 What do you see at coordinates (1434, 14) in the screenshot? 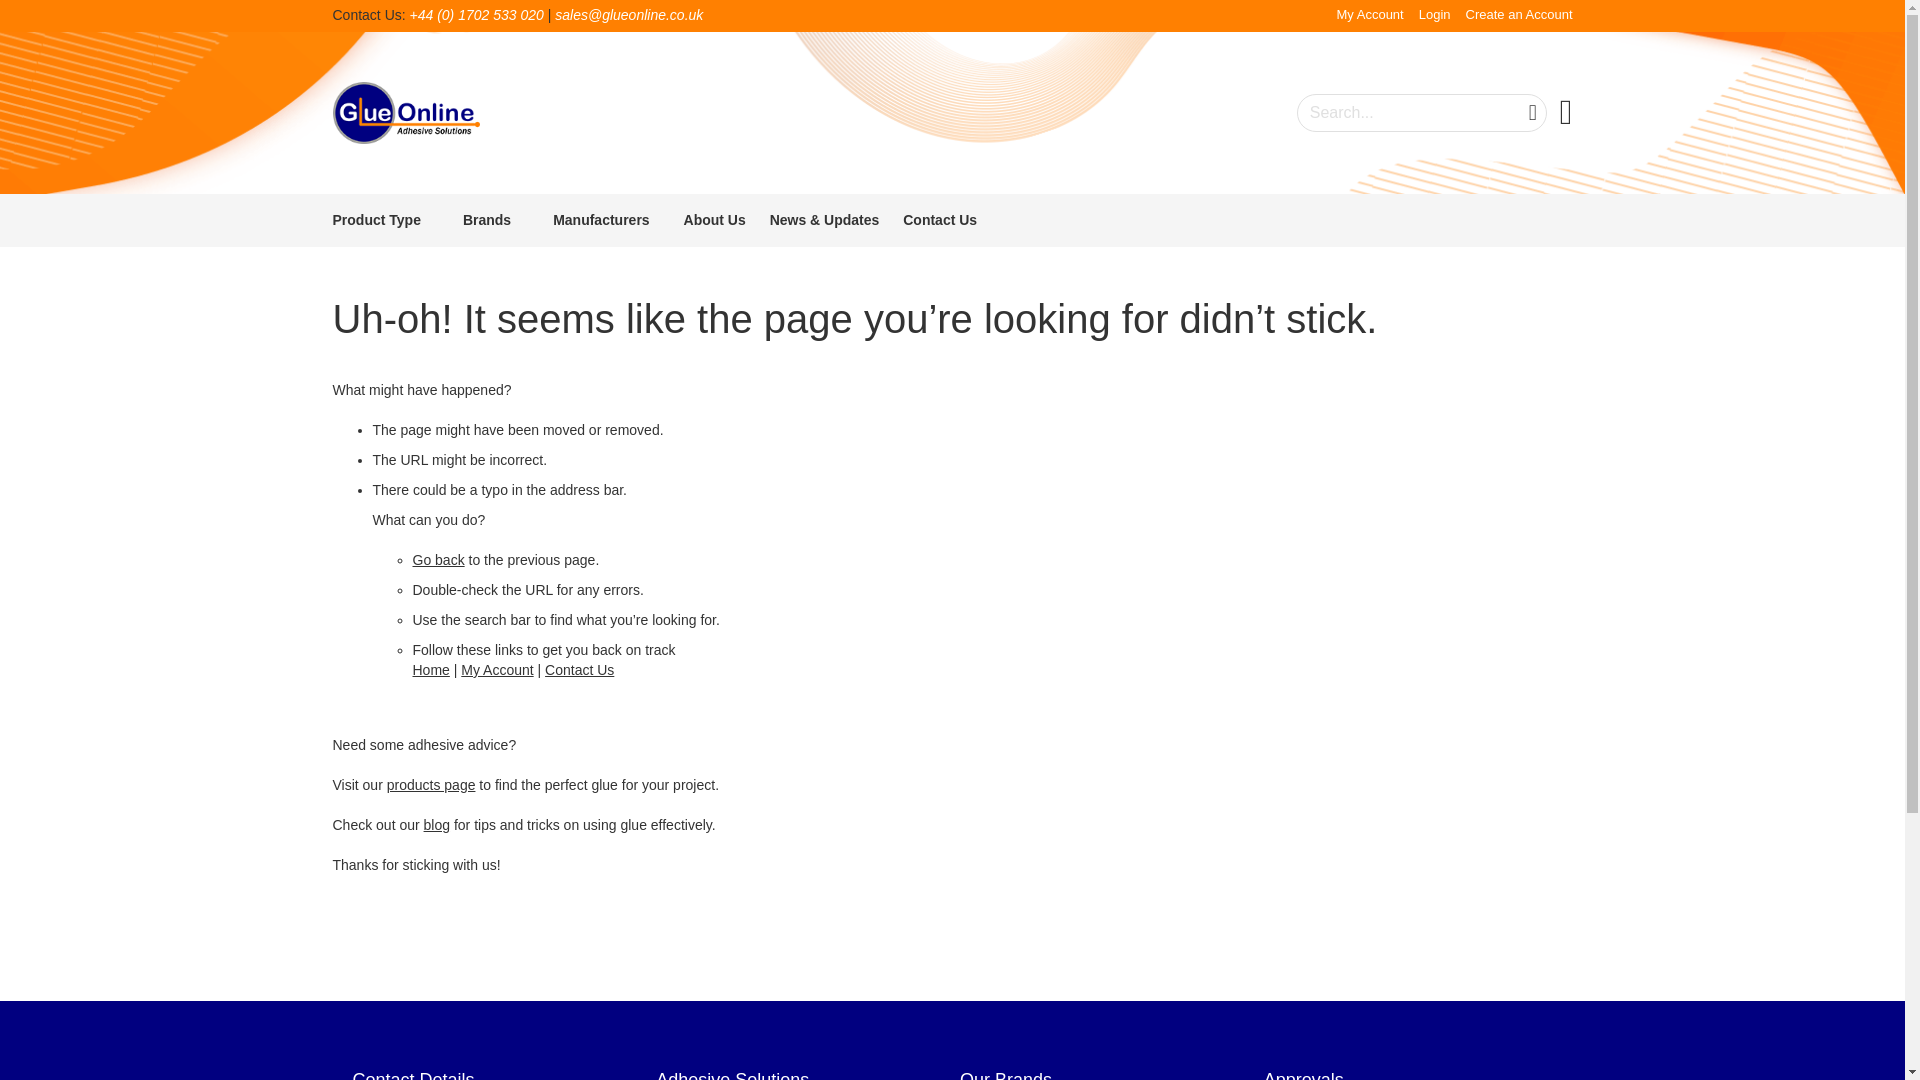
I see `Login` at bounding box center [1434, 14].